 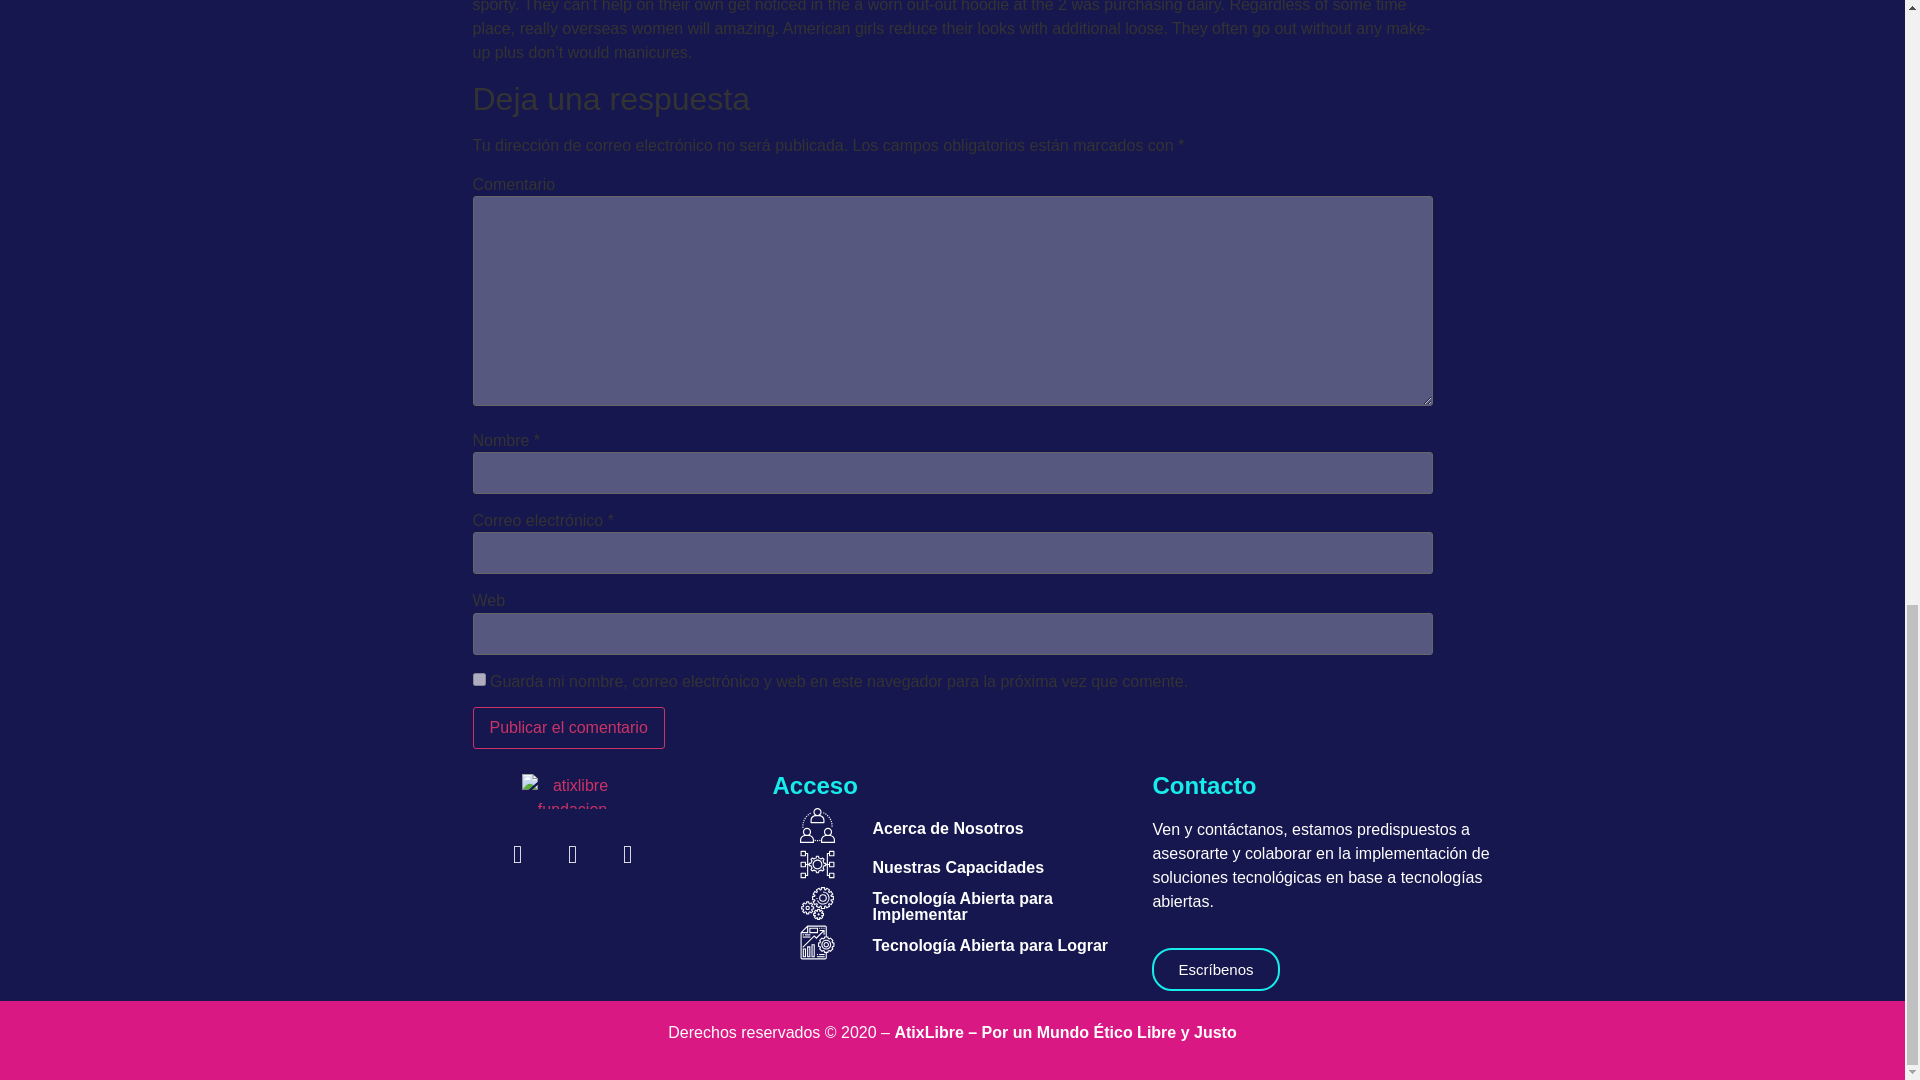 I want to click on Publicar el comentario, so click(x=568, y=728).